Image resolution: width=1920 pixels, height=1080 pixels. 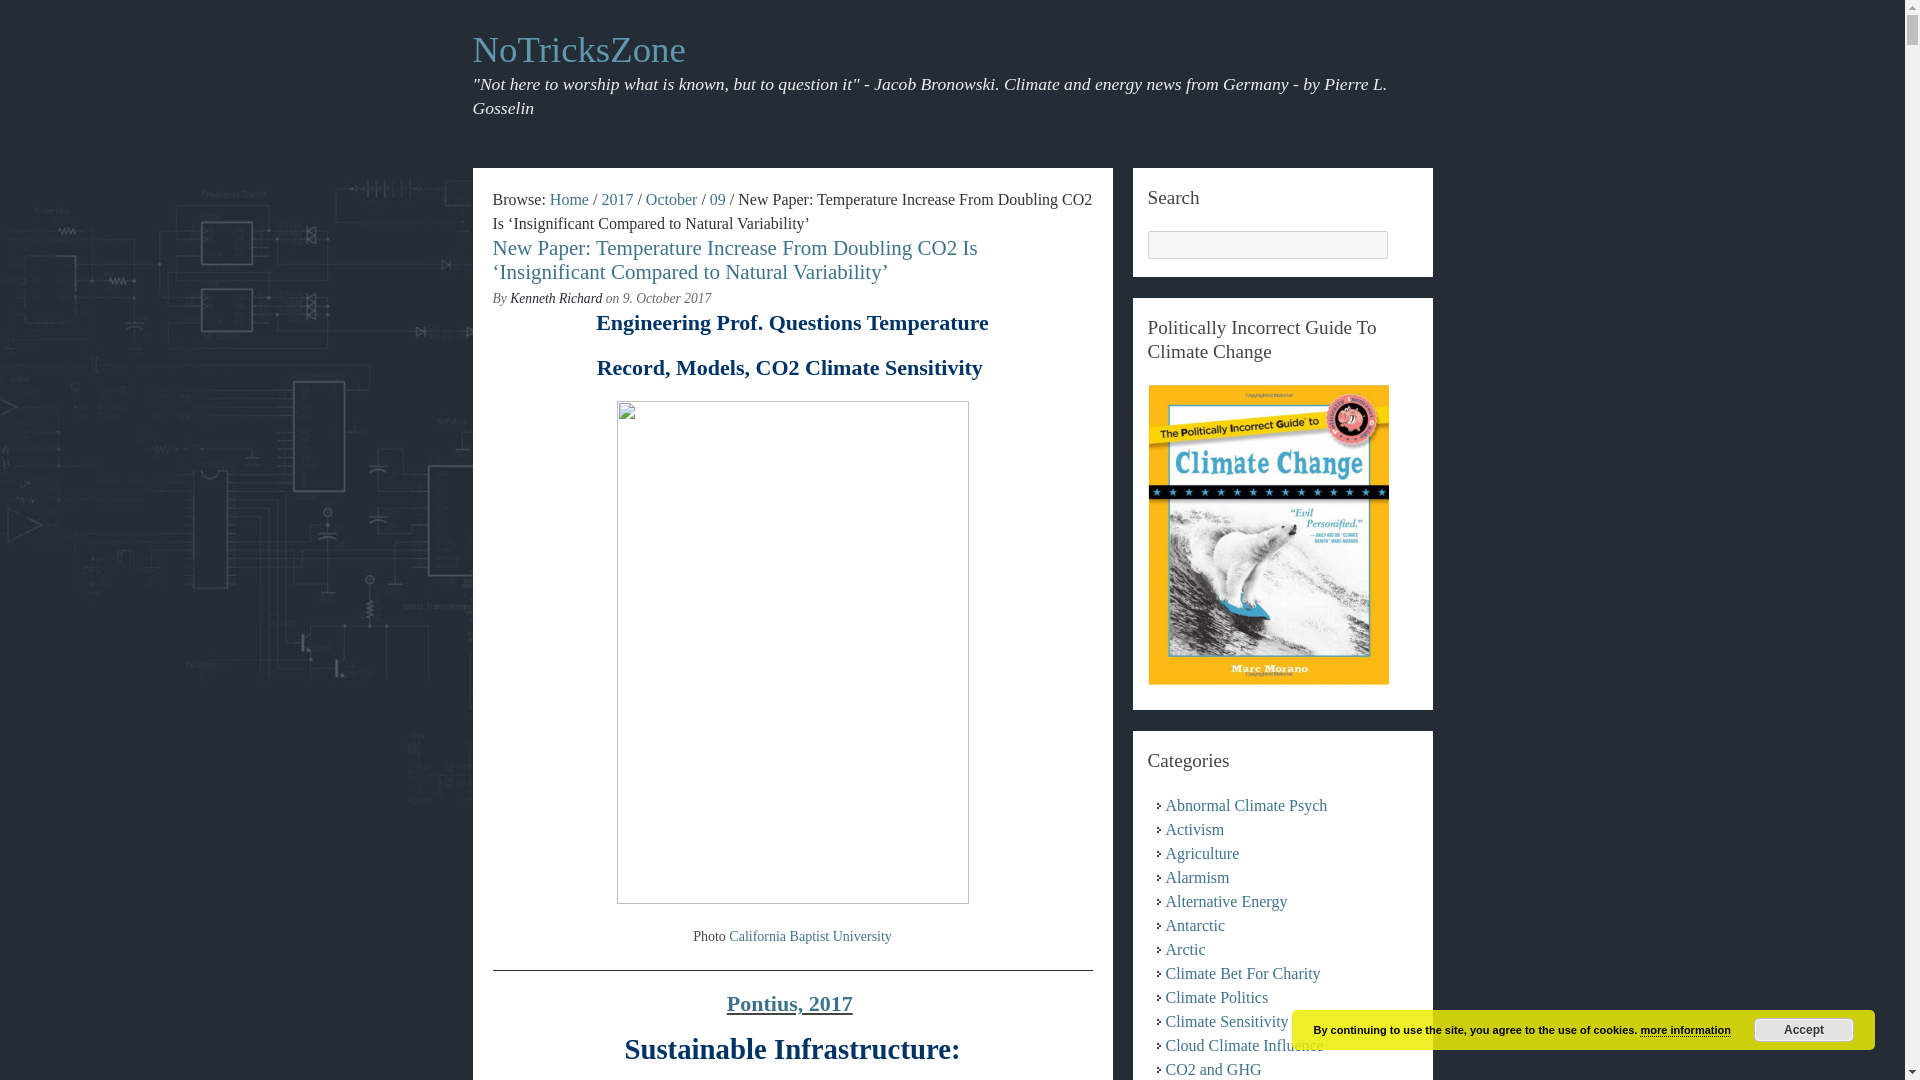 I want to click on California Baptist University, so click(x=810, y=936).